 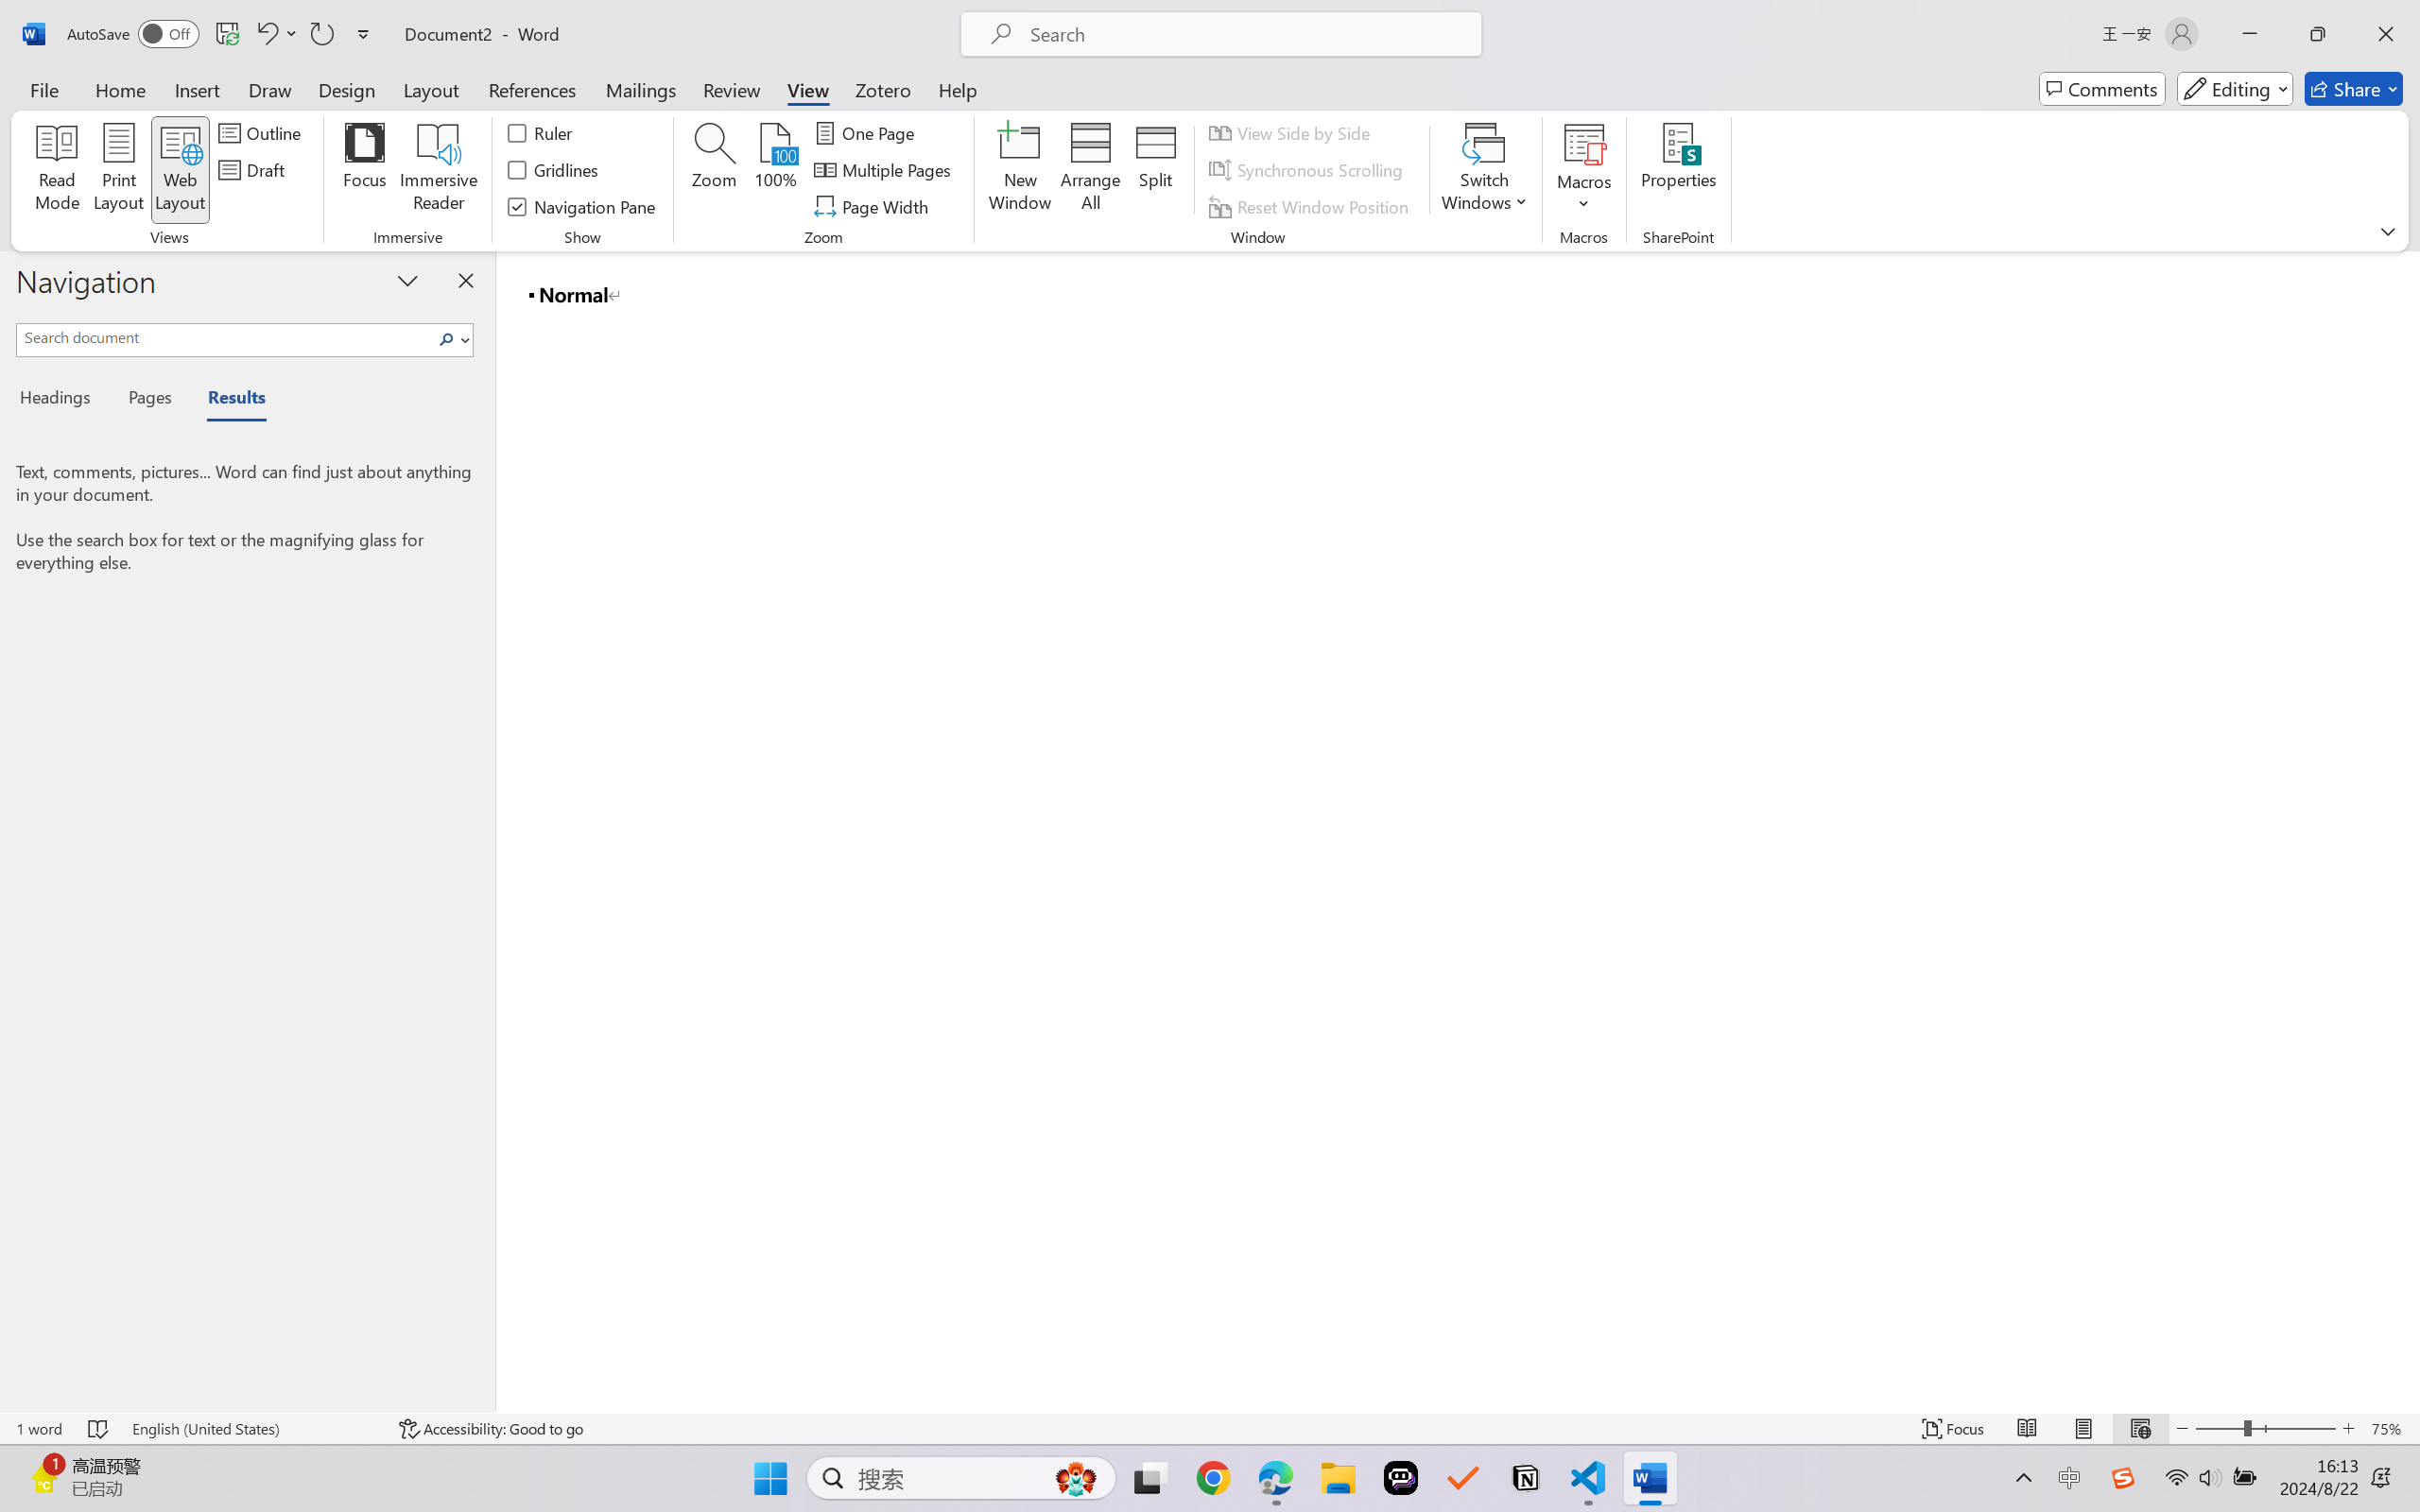 I want to click on Headings, so click(x=62, y=401).